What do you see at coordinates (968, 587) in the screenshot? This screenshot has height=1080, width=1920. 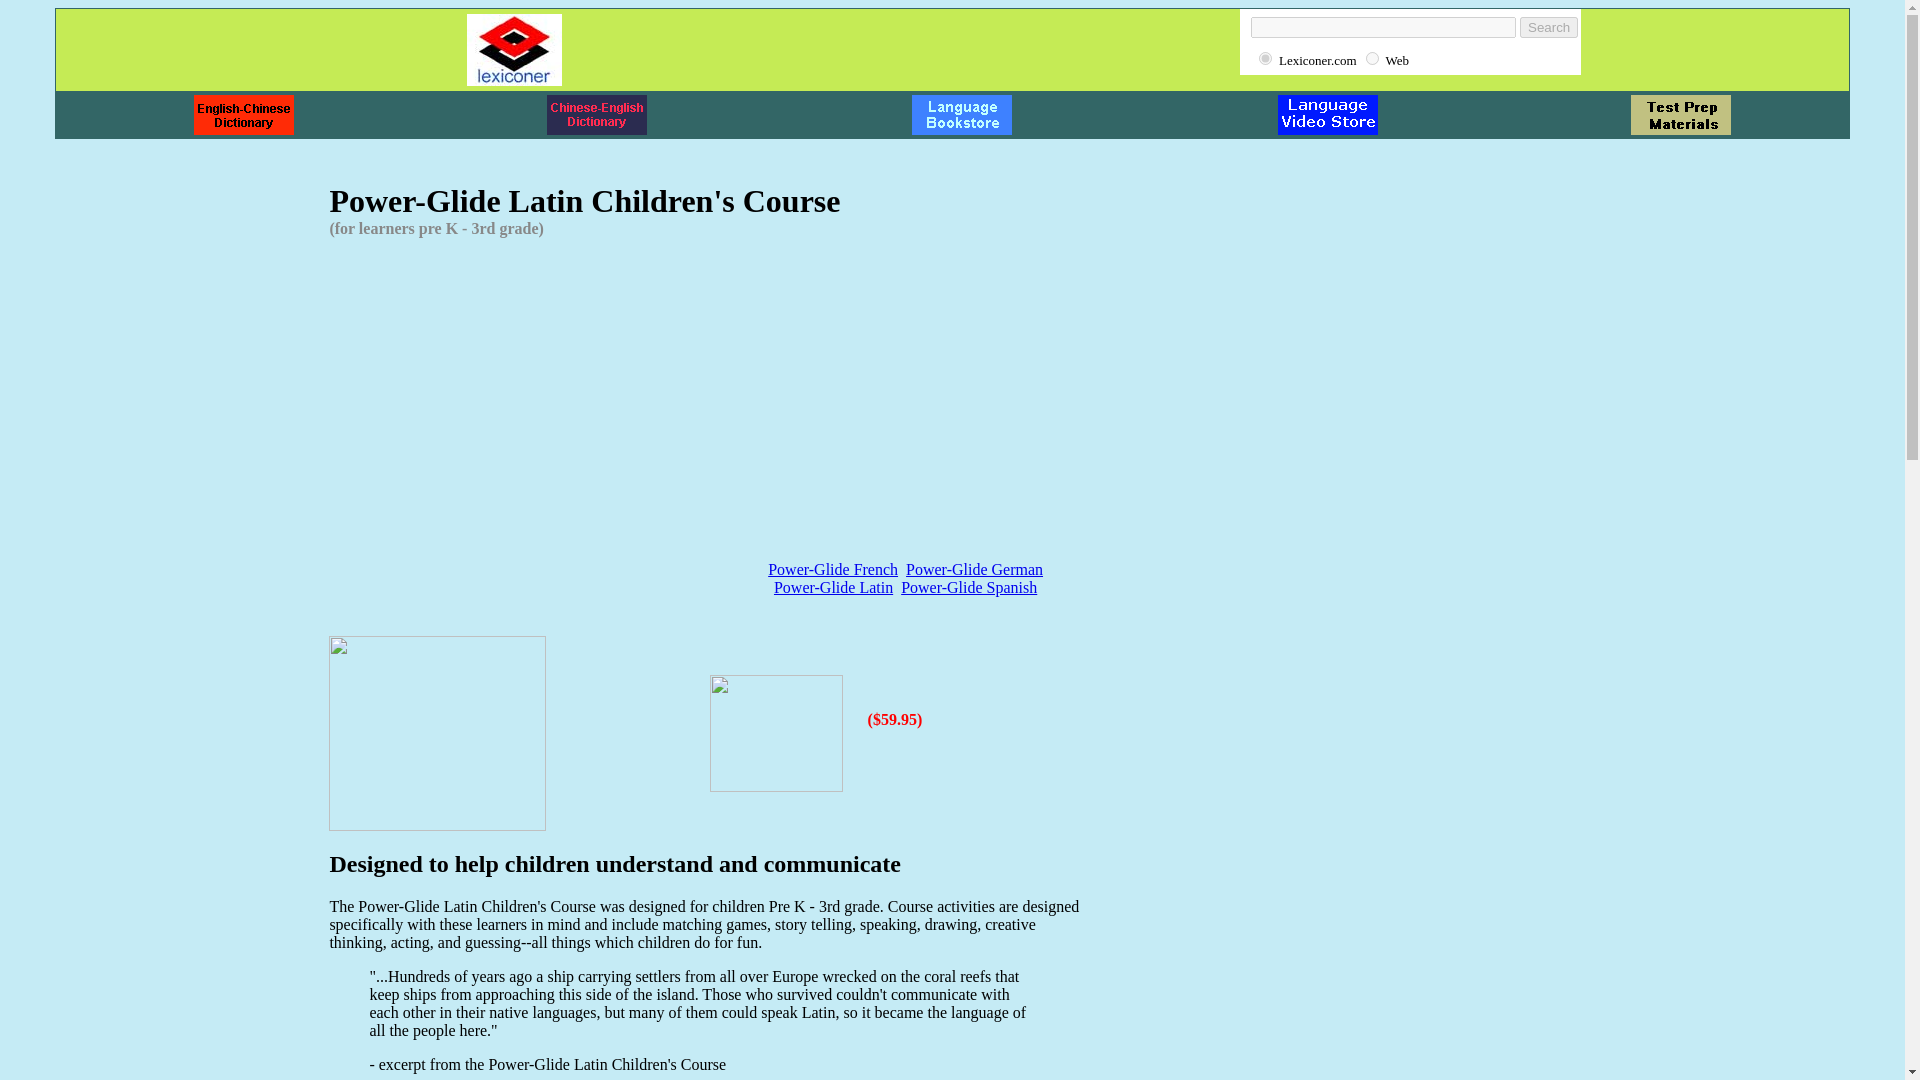 I see `Power-Glide Spanish` at bounding box center [968, 587].